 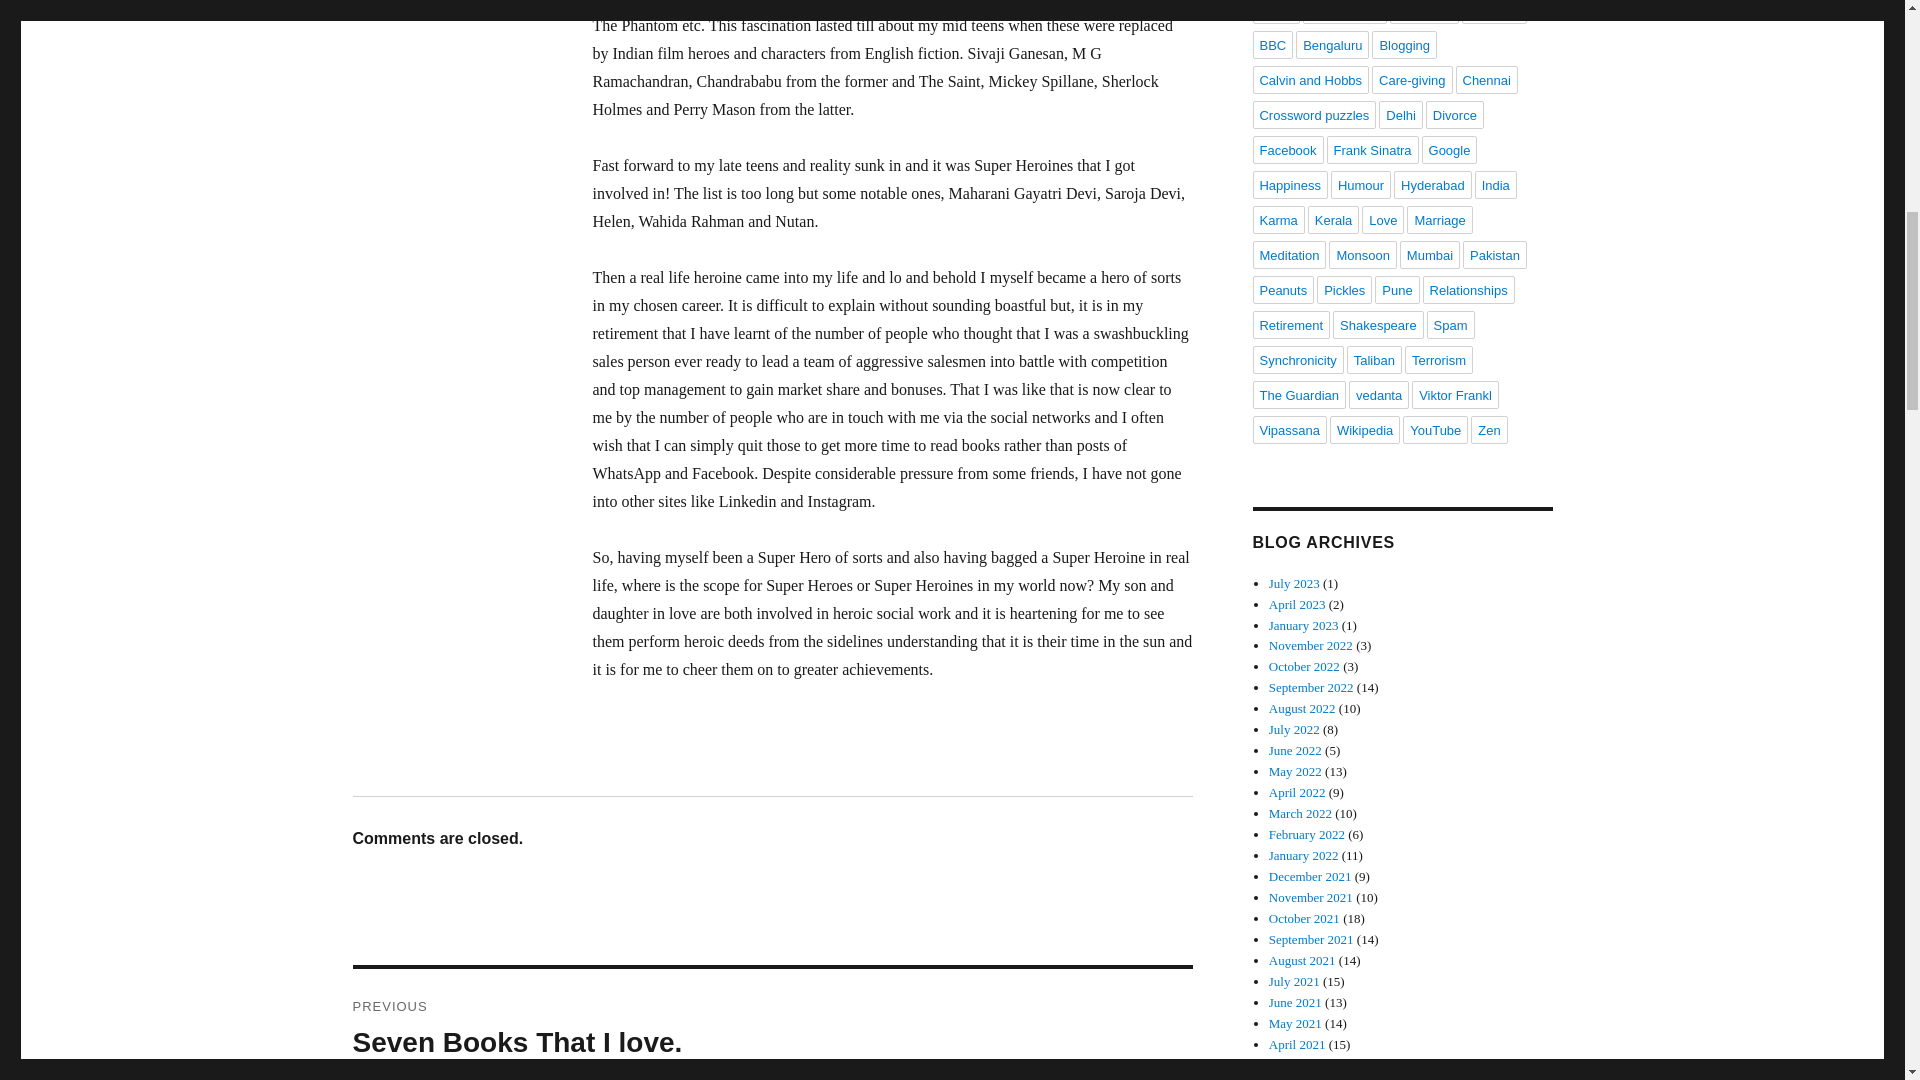 I want to click on Ahmedabad, so click(x=1275, y=12).